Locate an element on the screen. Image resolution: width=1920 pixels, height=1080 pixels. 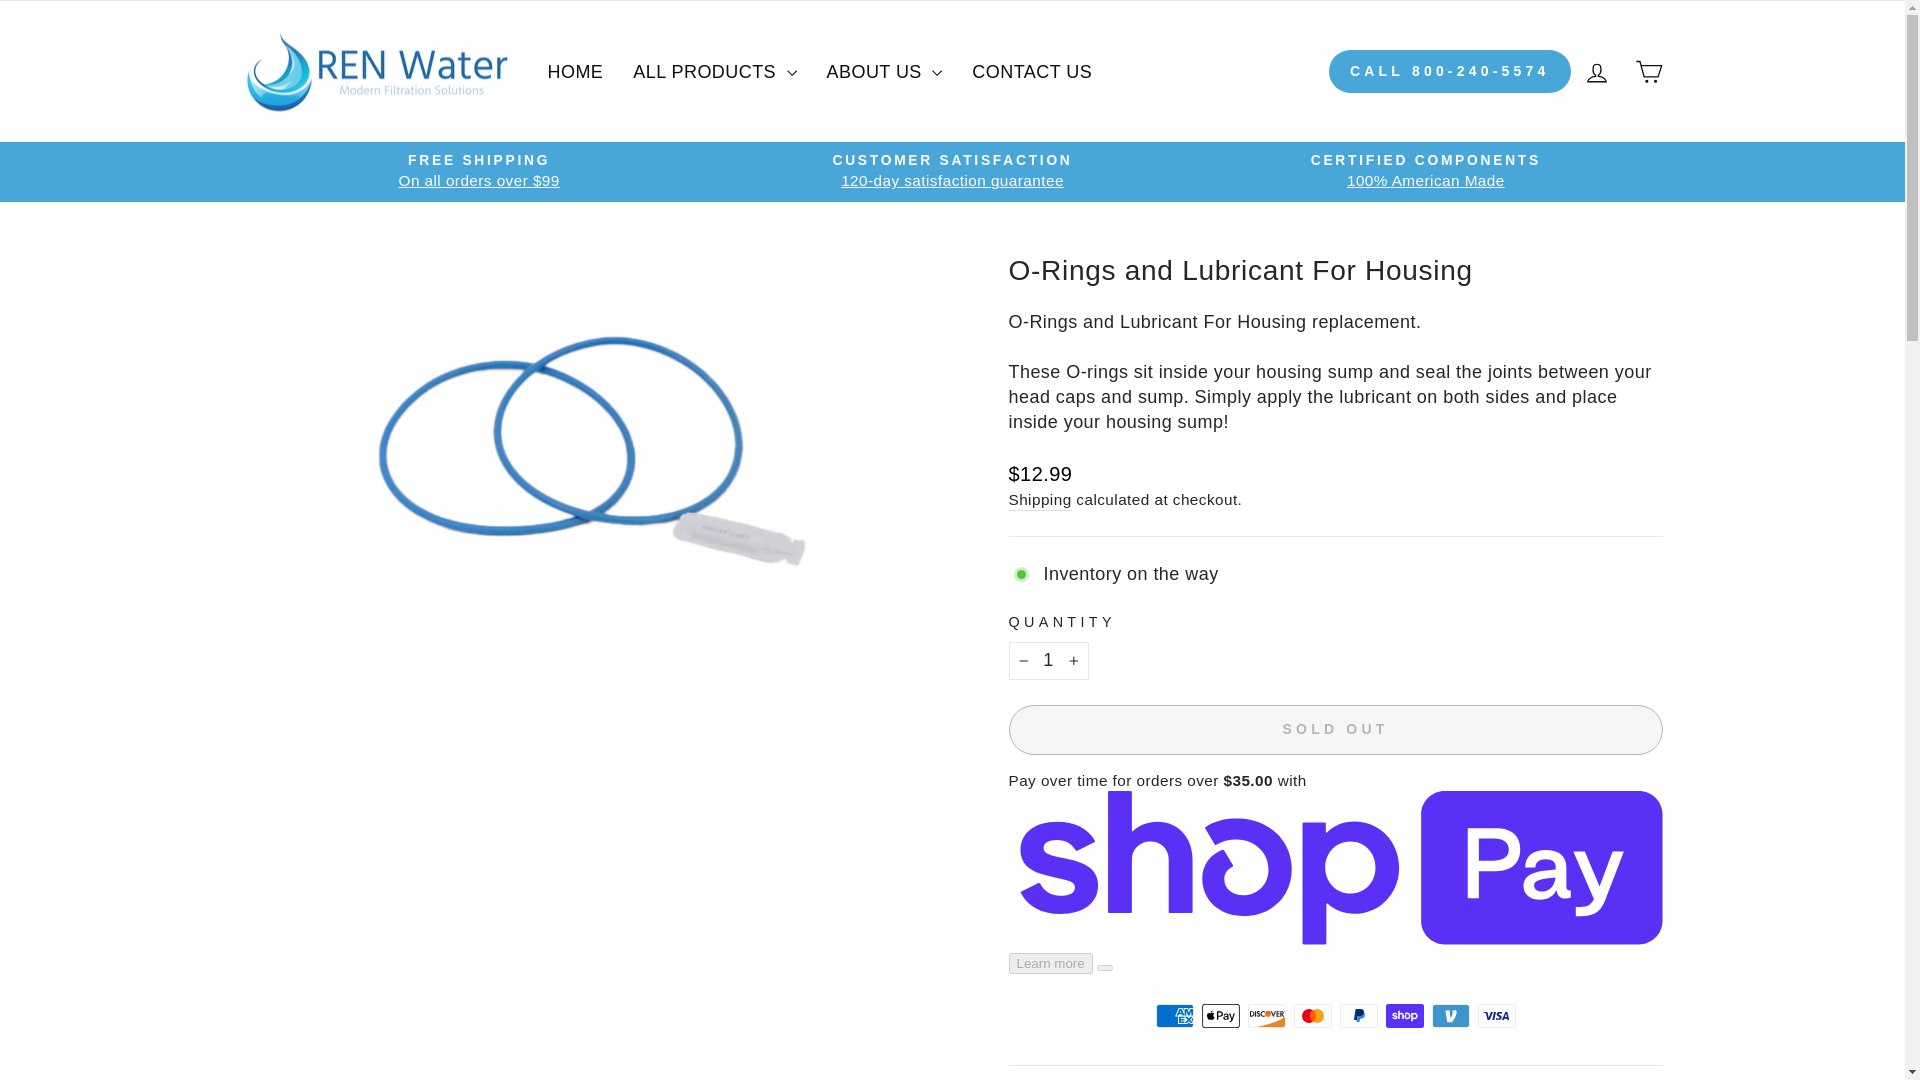
1 is located at coordinates (1048, 660).